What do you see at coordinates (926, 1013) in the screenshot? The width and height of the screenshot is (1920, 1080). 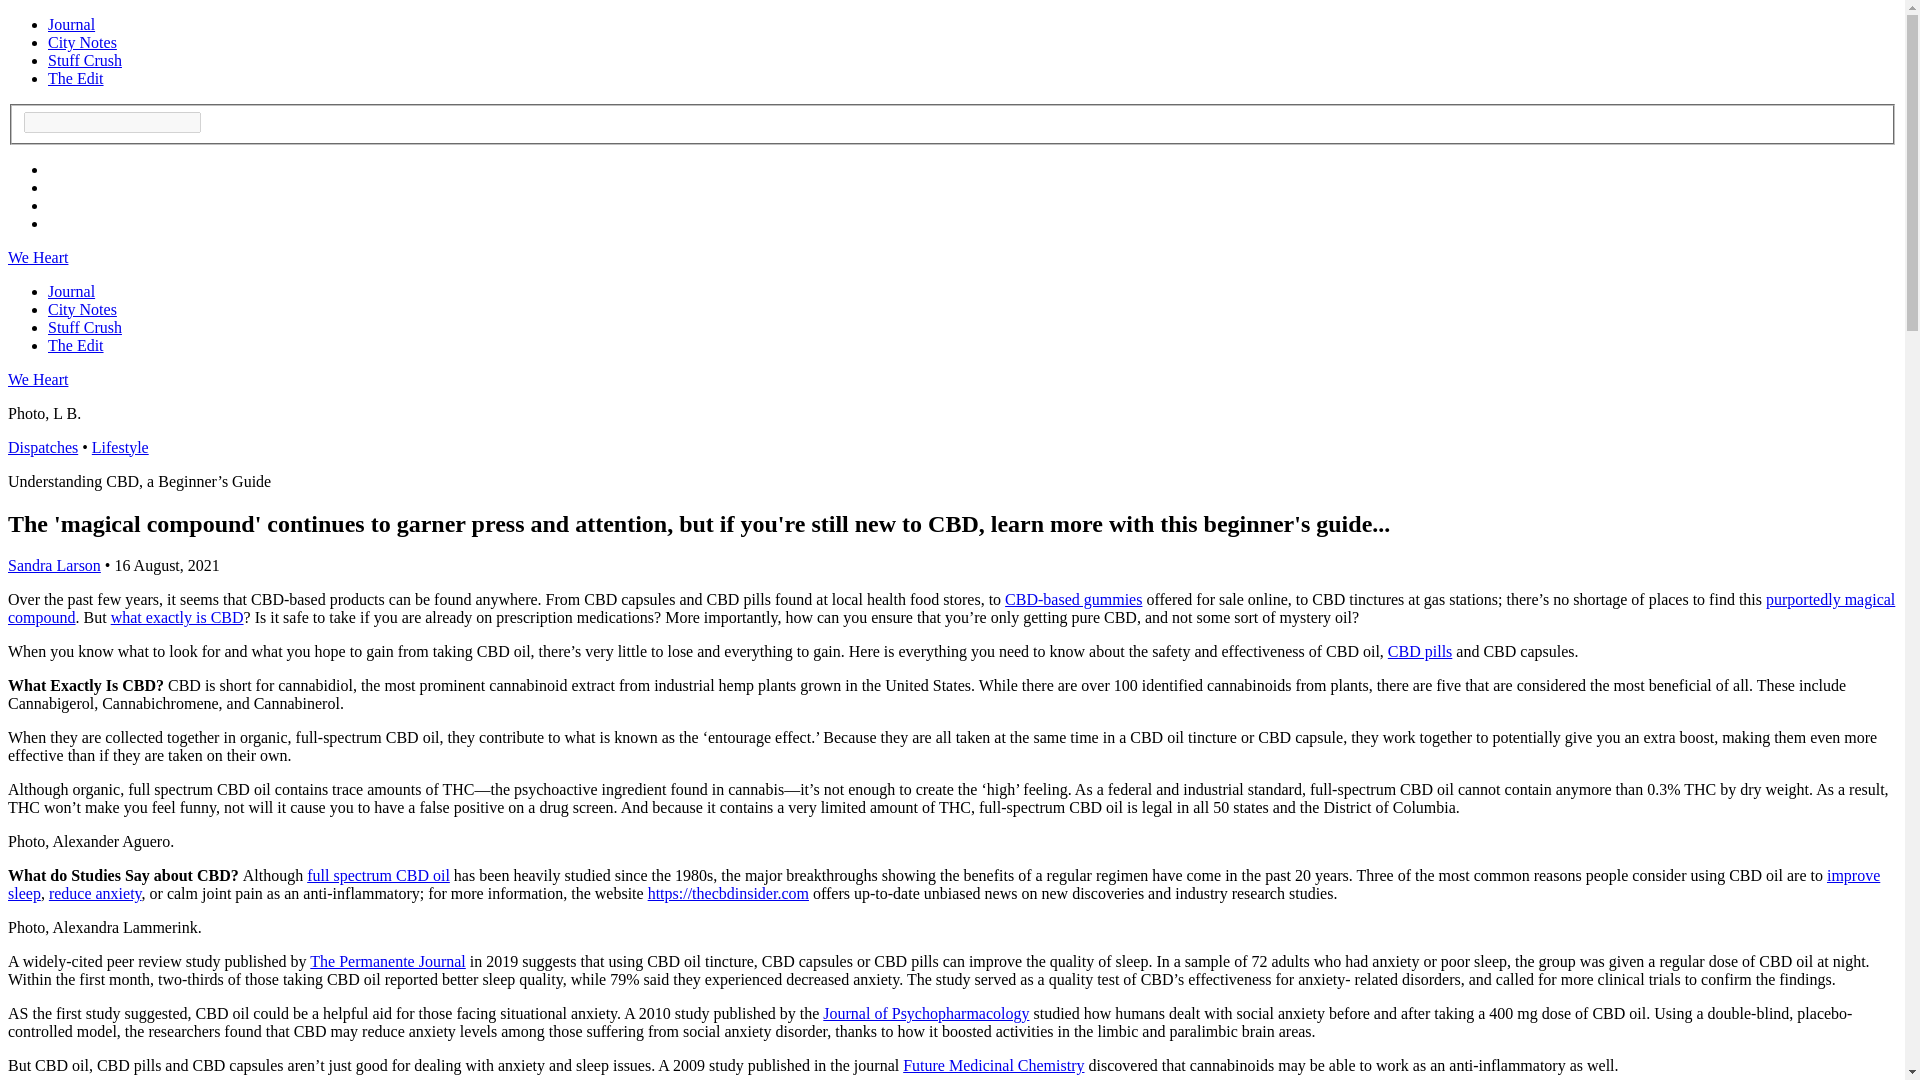 I see `Journal of Psychopharmacology` at bounding box center [926, 1013].